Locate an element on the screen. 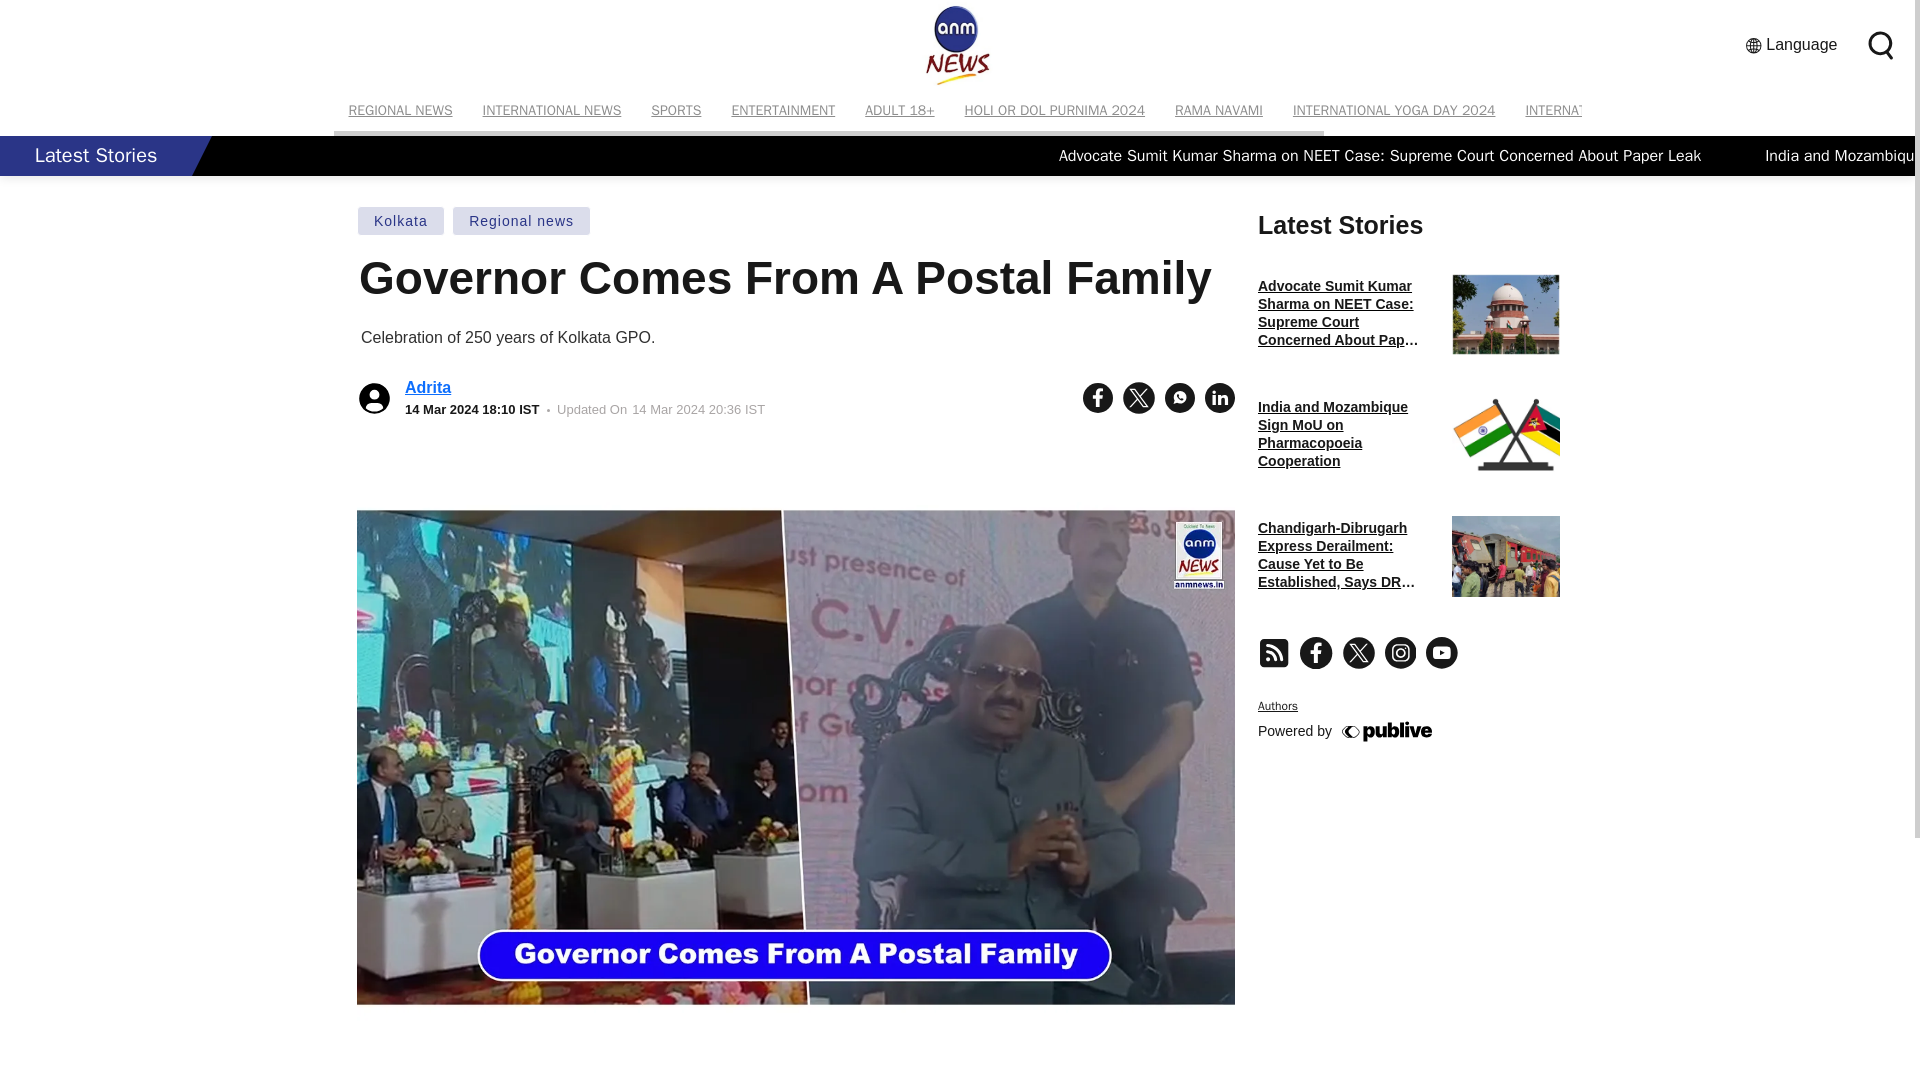 The image size is (1920, 1080). INTERNATIONAL WOMEN'S DAY is located at coordinates (1621, 110).